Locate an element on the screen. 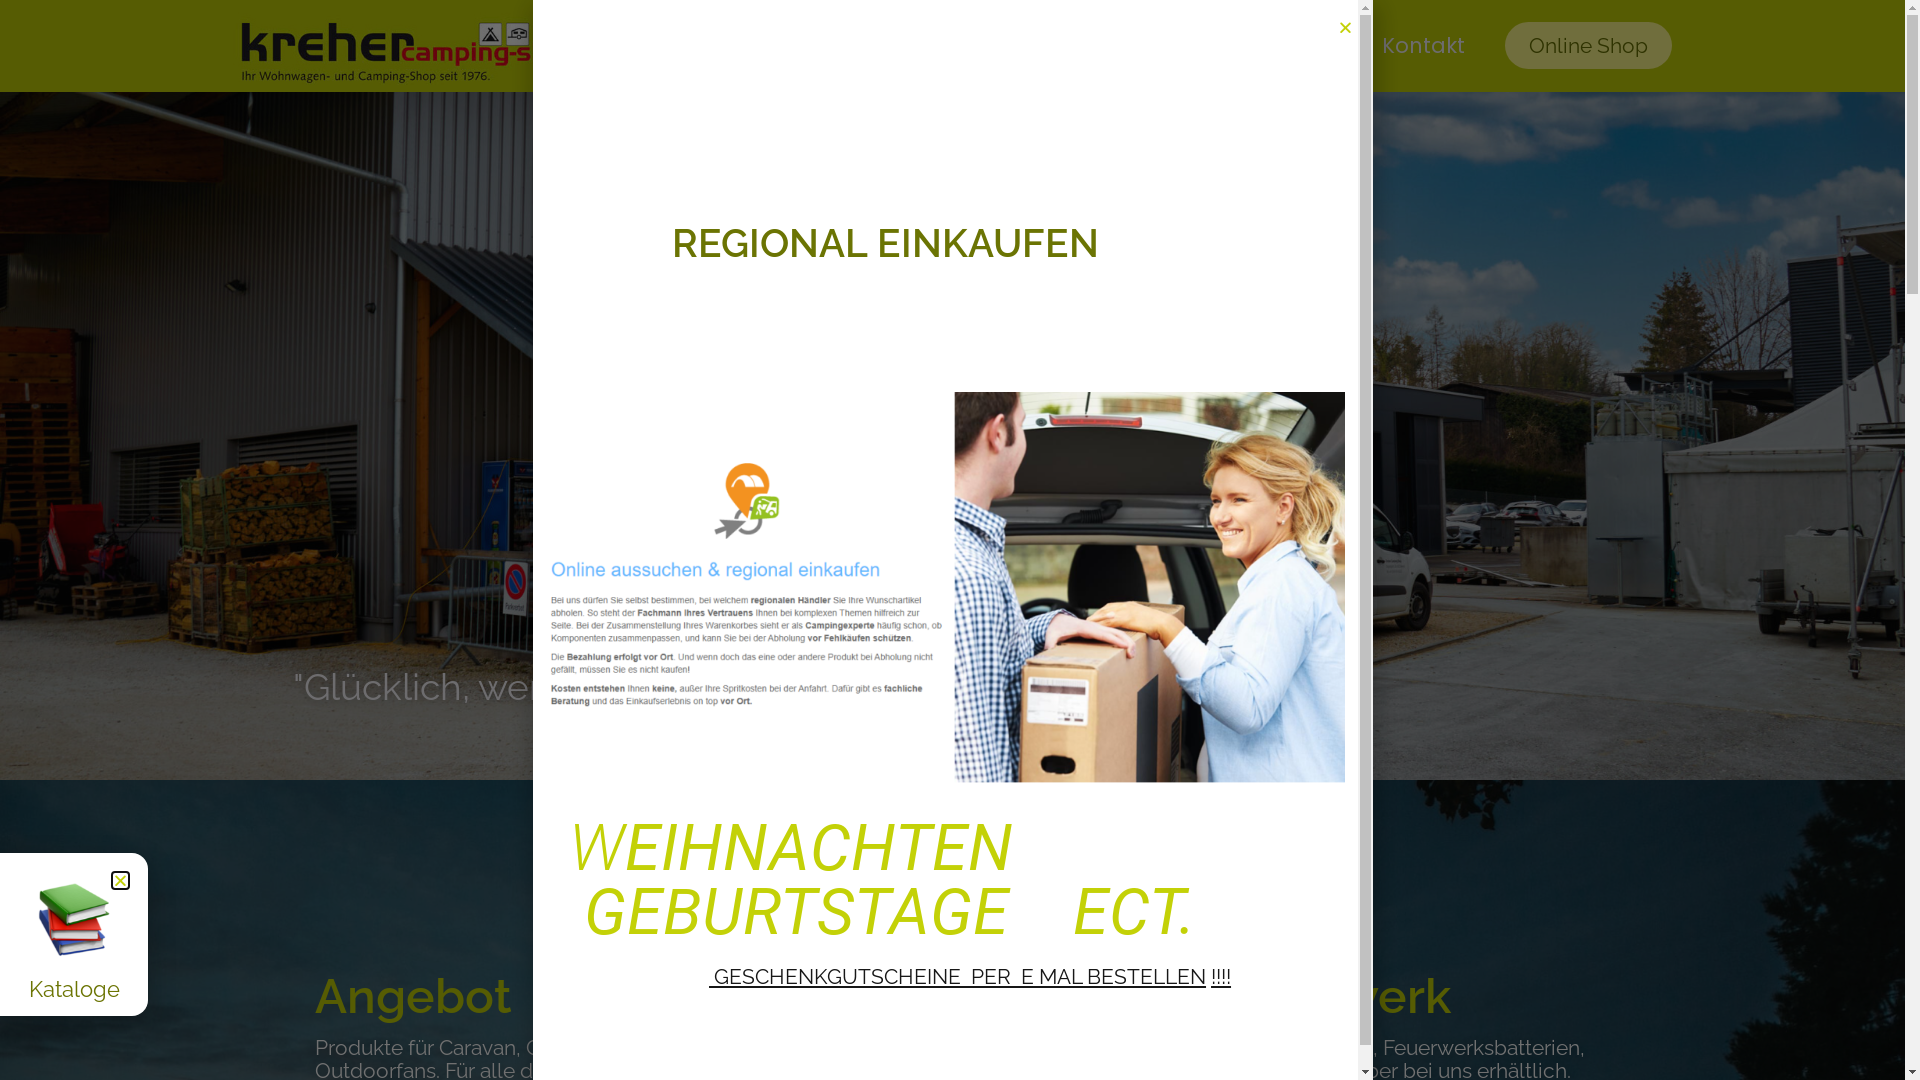 The width and height of the screenshot is (1920, 1080). Feuerwerk is located at coordinates (1296, 46).